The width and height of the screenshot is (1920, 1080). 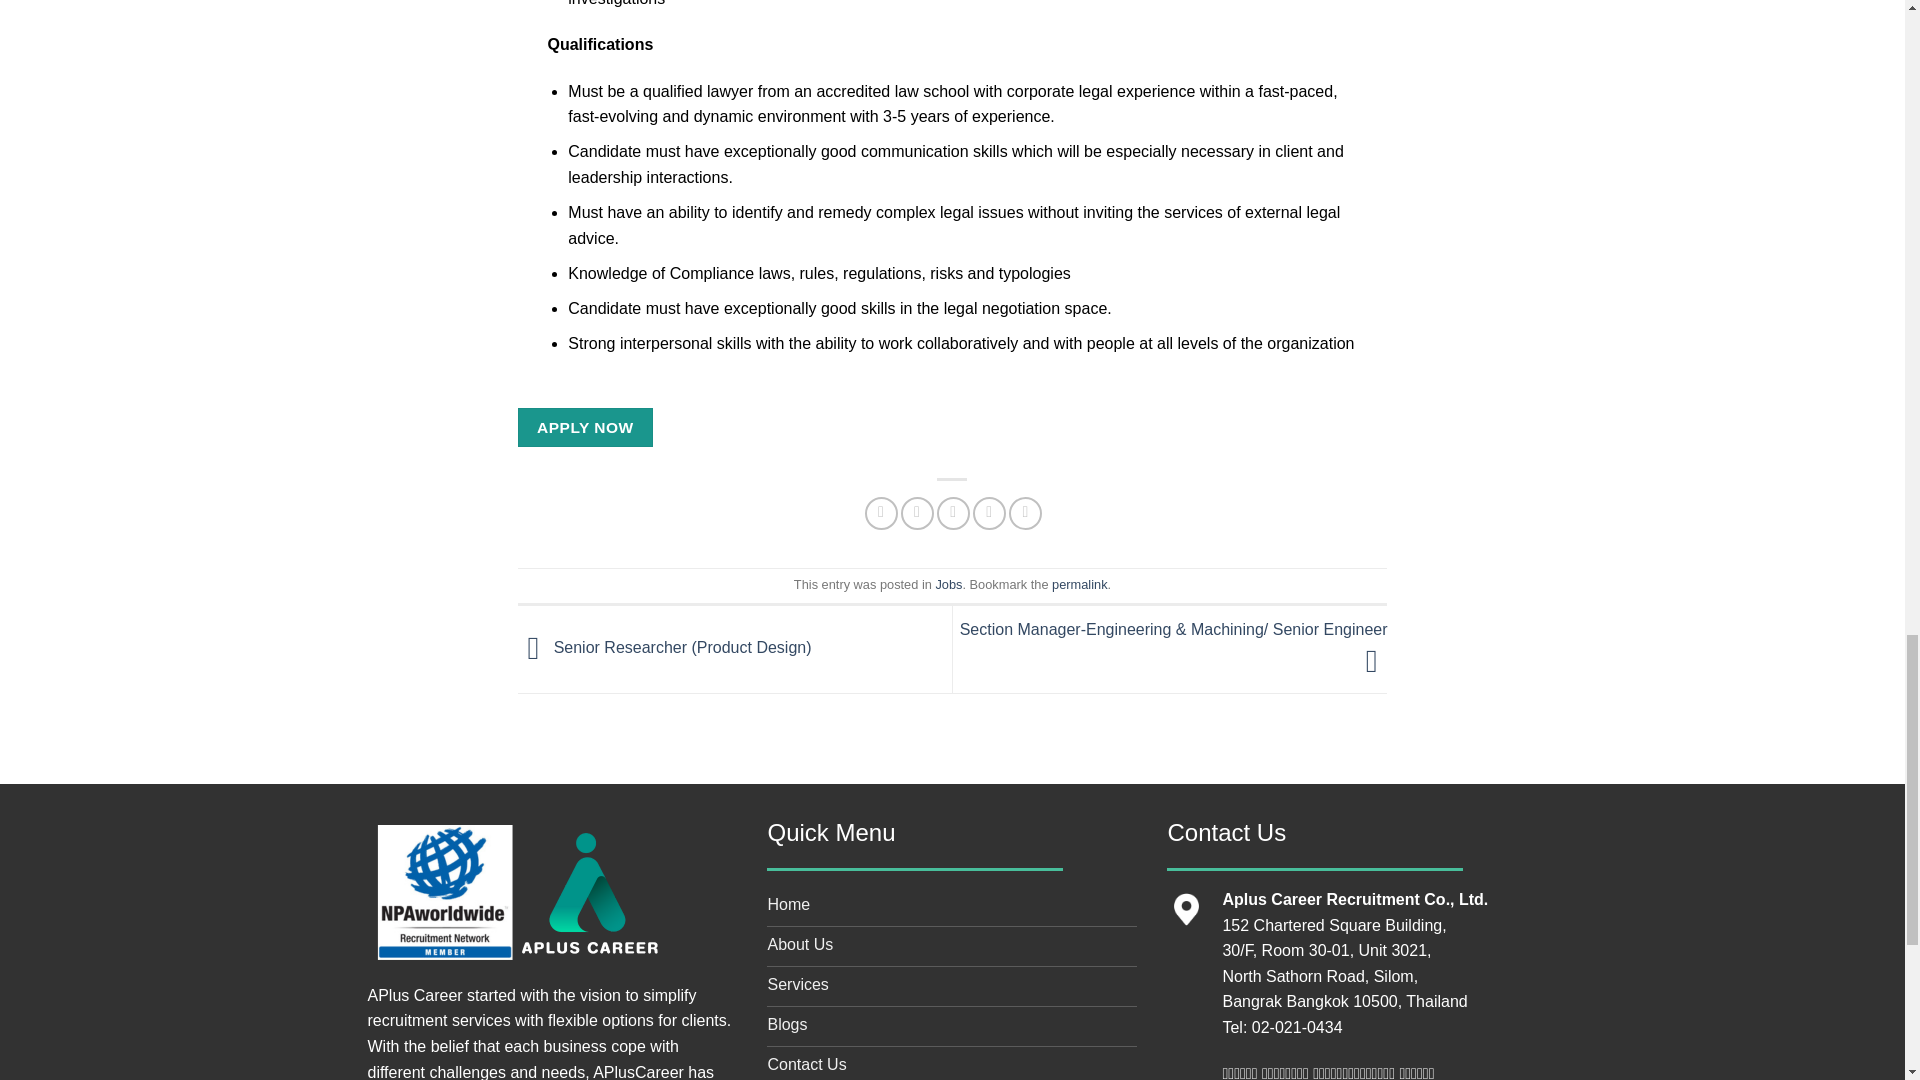 I want to click on Share on Facebook, so click(x=882, y=513).